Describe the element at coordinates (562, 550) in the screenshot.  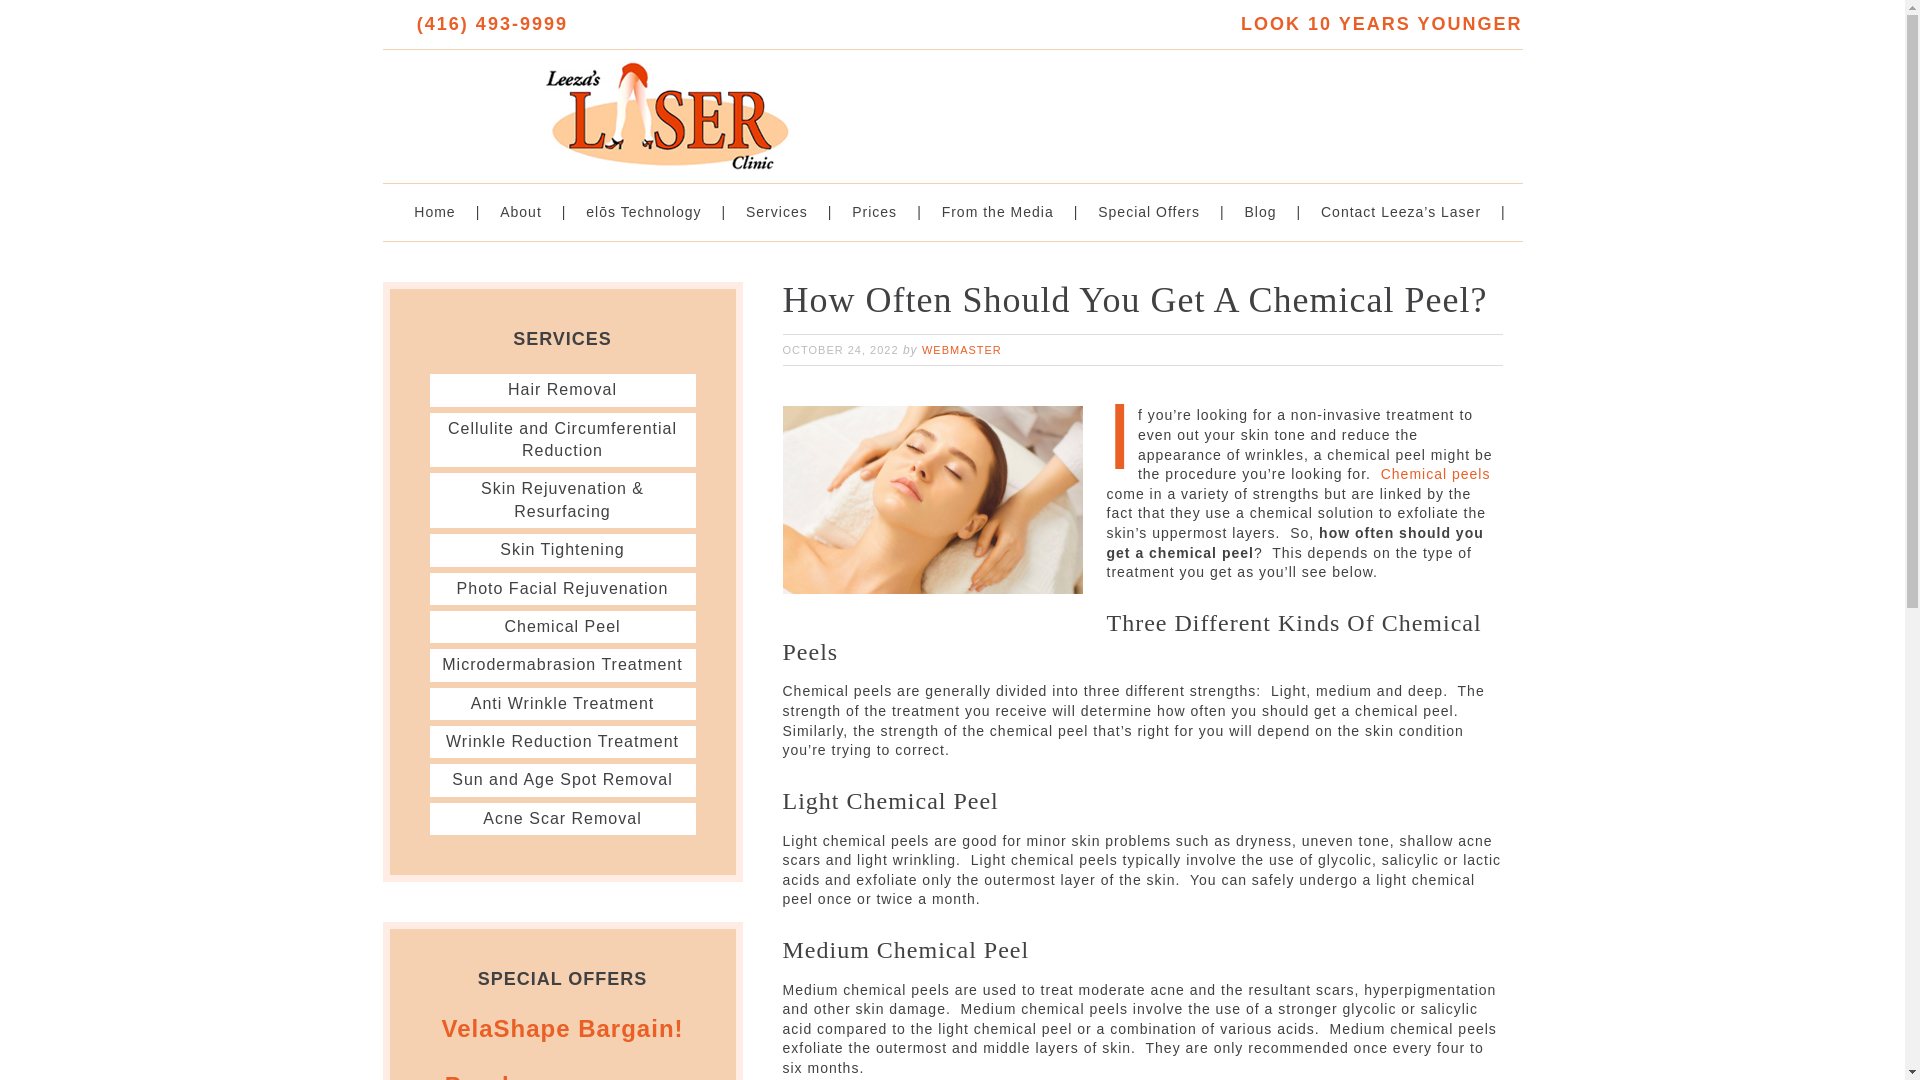
I see `Skin Tightening` at that location.